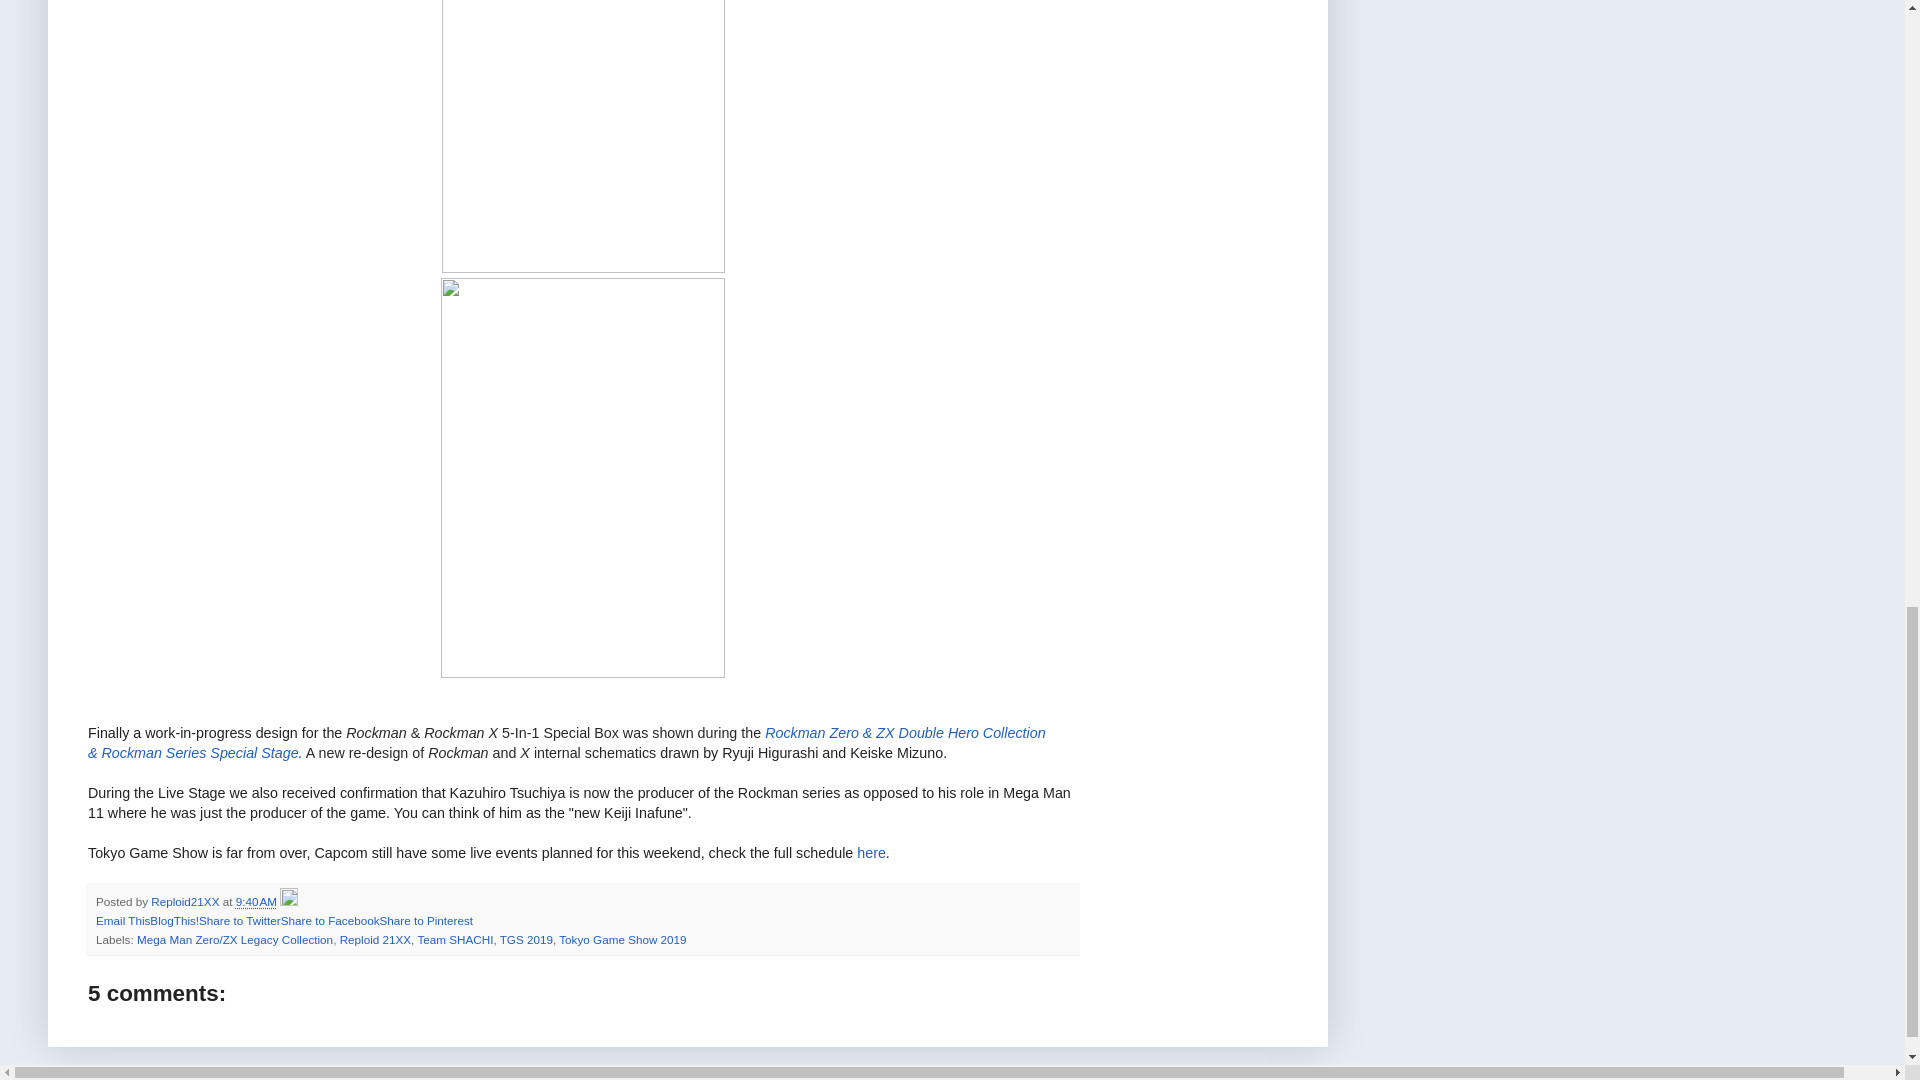 This screenshot has height=1080, width=1920. What do you see at coordinates (425, 920) in the screenshot?
I see `Share to Pinterest` at bounding box center [425, 920].